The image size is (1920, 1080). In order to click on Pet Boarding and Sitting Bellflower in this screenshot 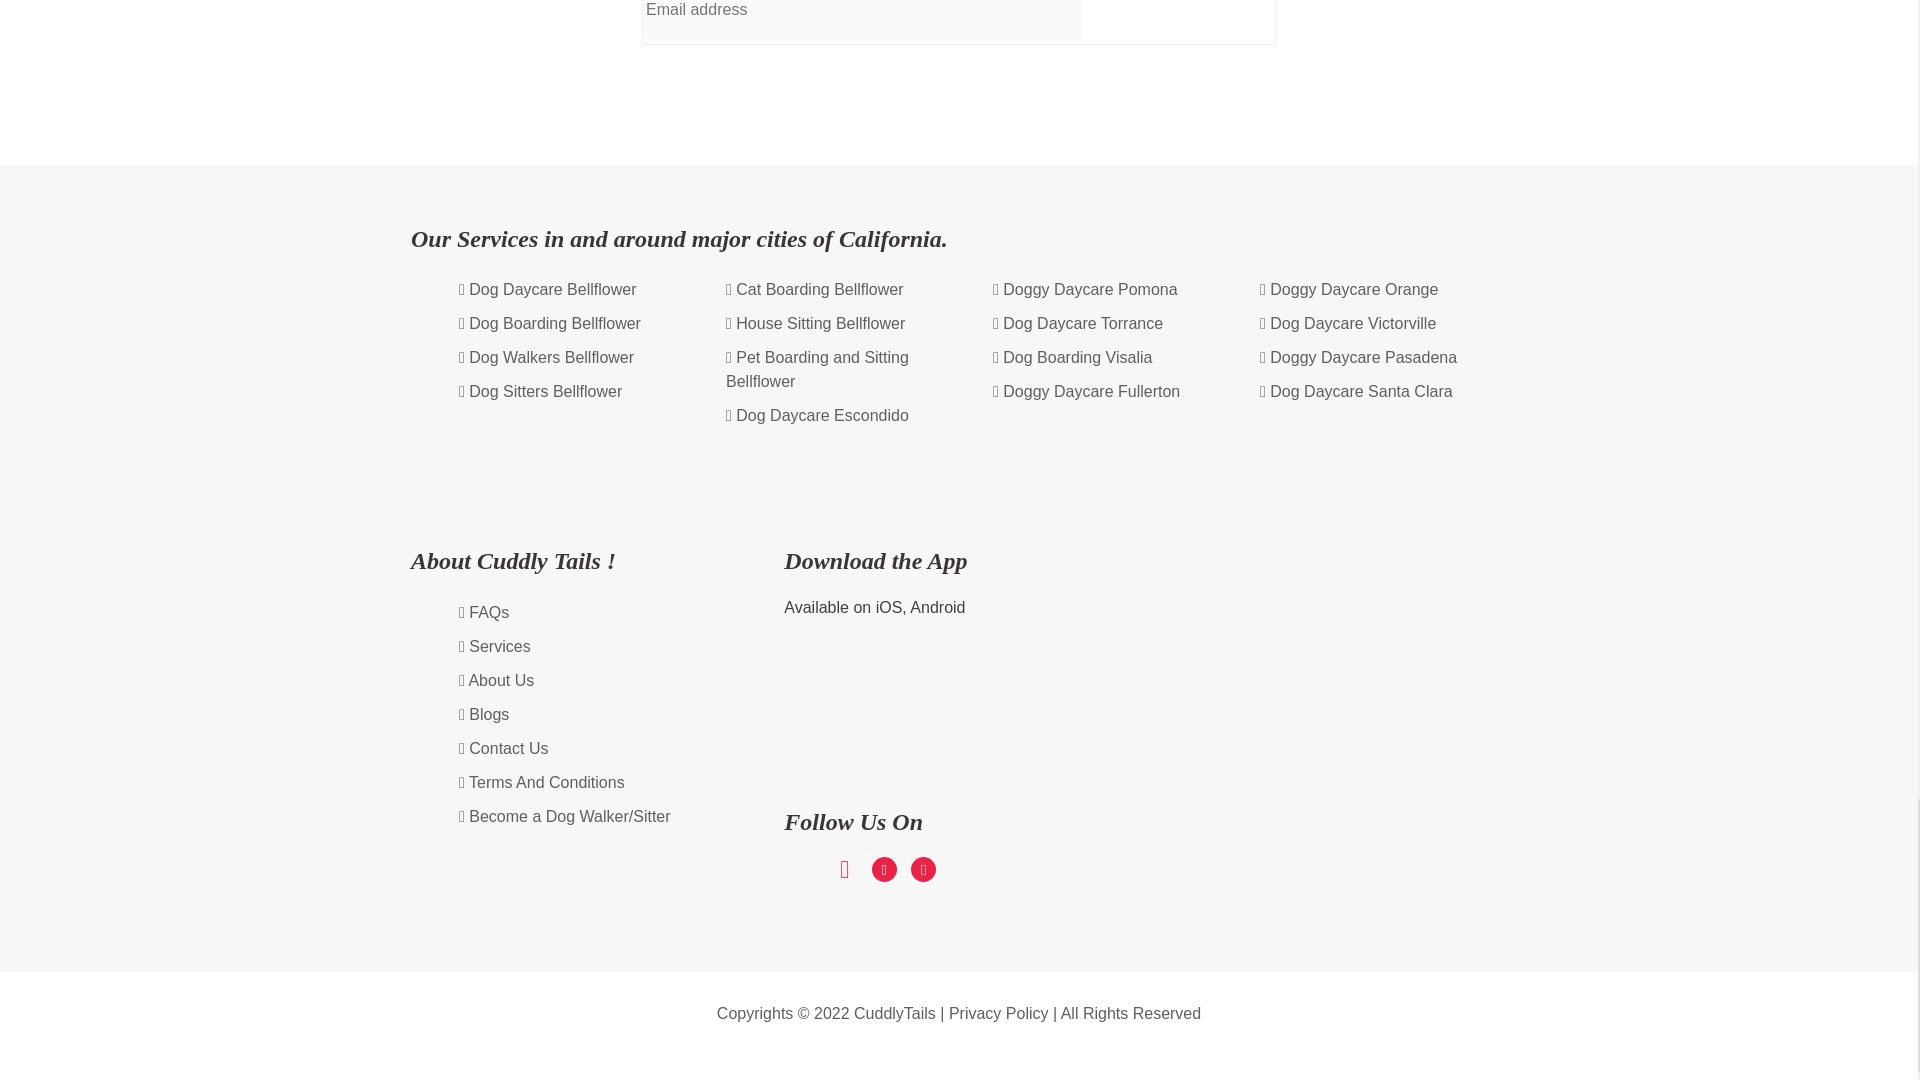, I will do `click(849, 370)`.